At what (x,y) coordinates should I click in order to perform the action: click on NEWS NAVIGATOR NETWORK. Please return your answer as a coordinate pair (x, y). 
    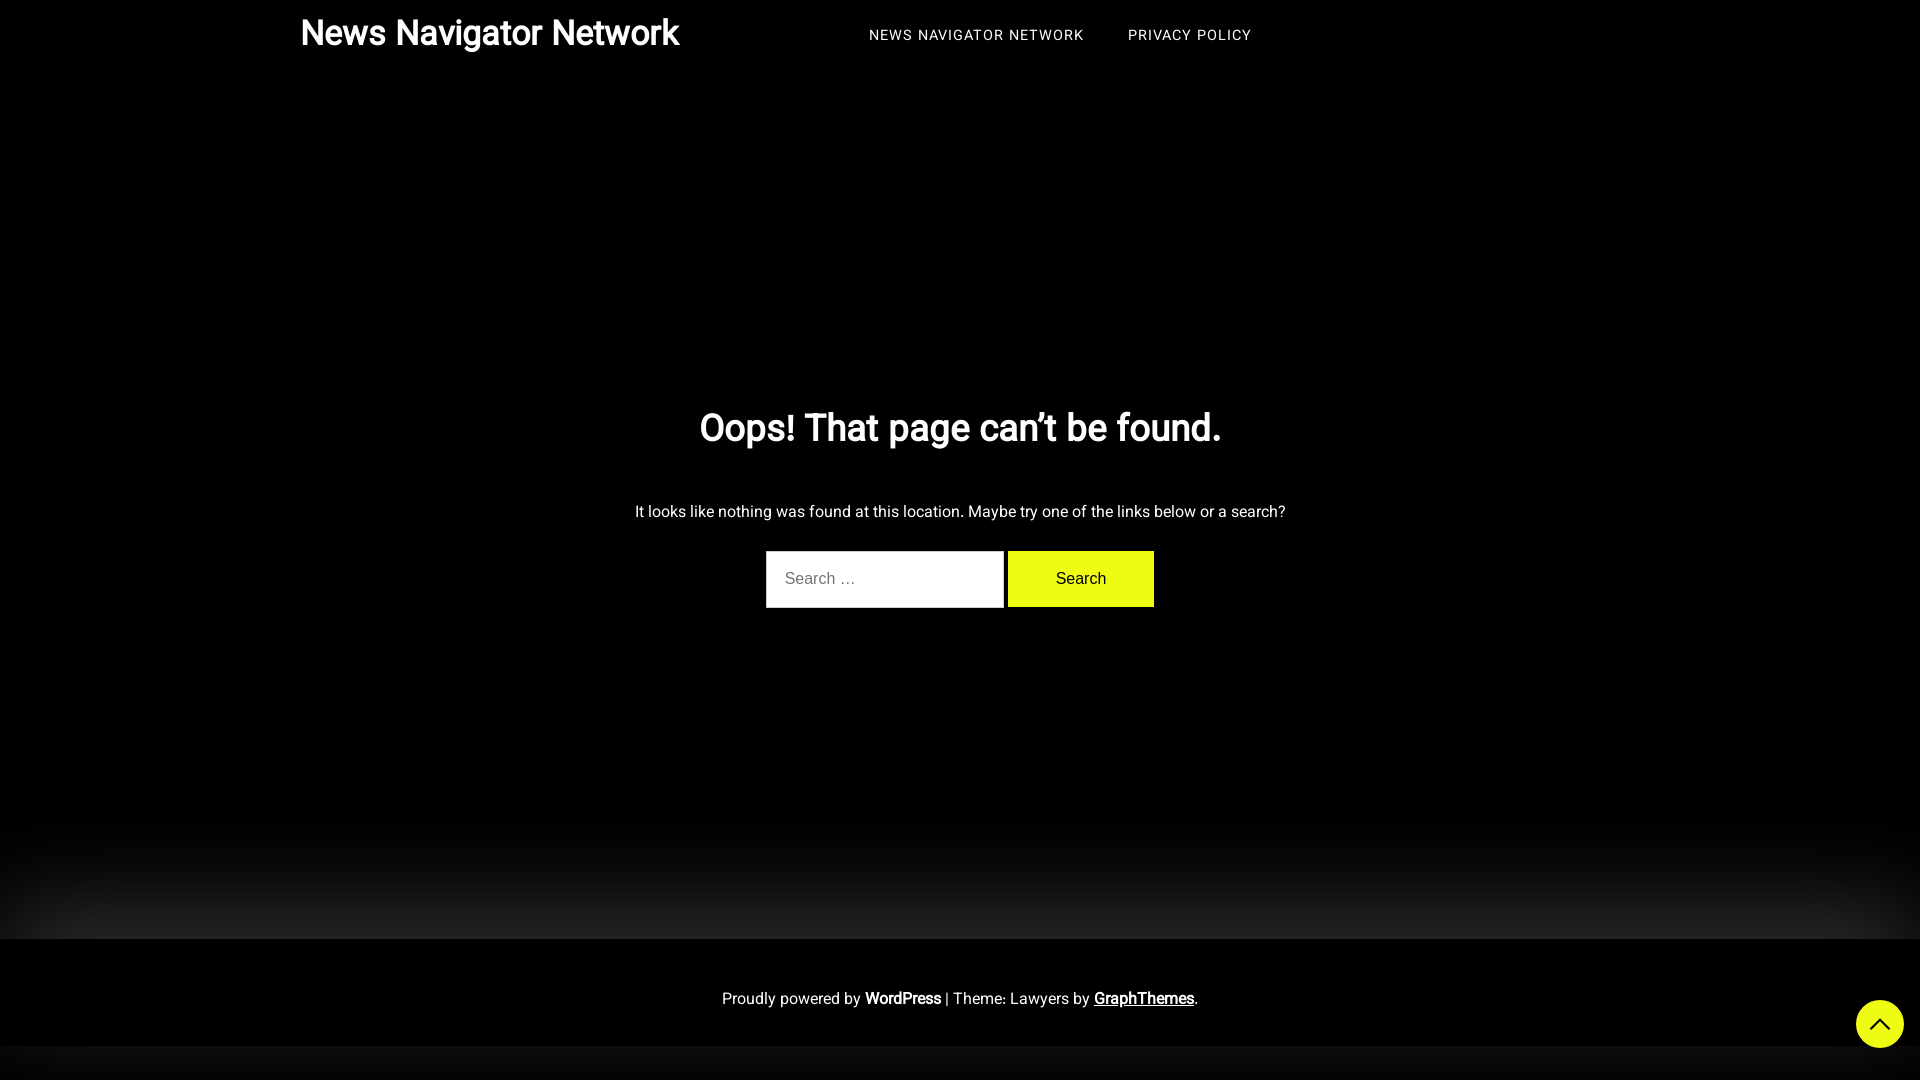
    Looking at the image, I should click on (976, 37).